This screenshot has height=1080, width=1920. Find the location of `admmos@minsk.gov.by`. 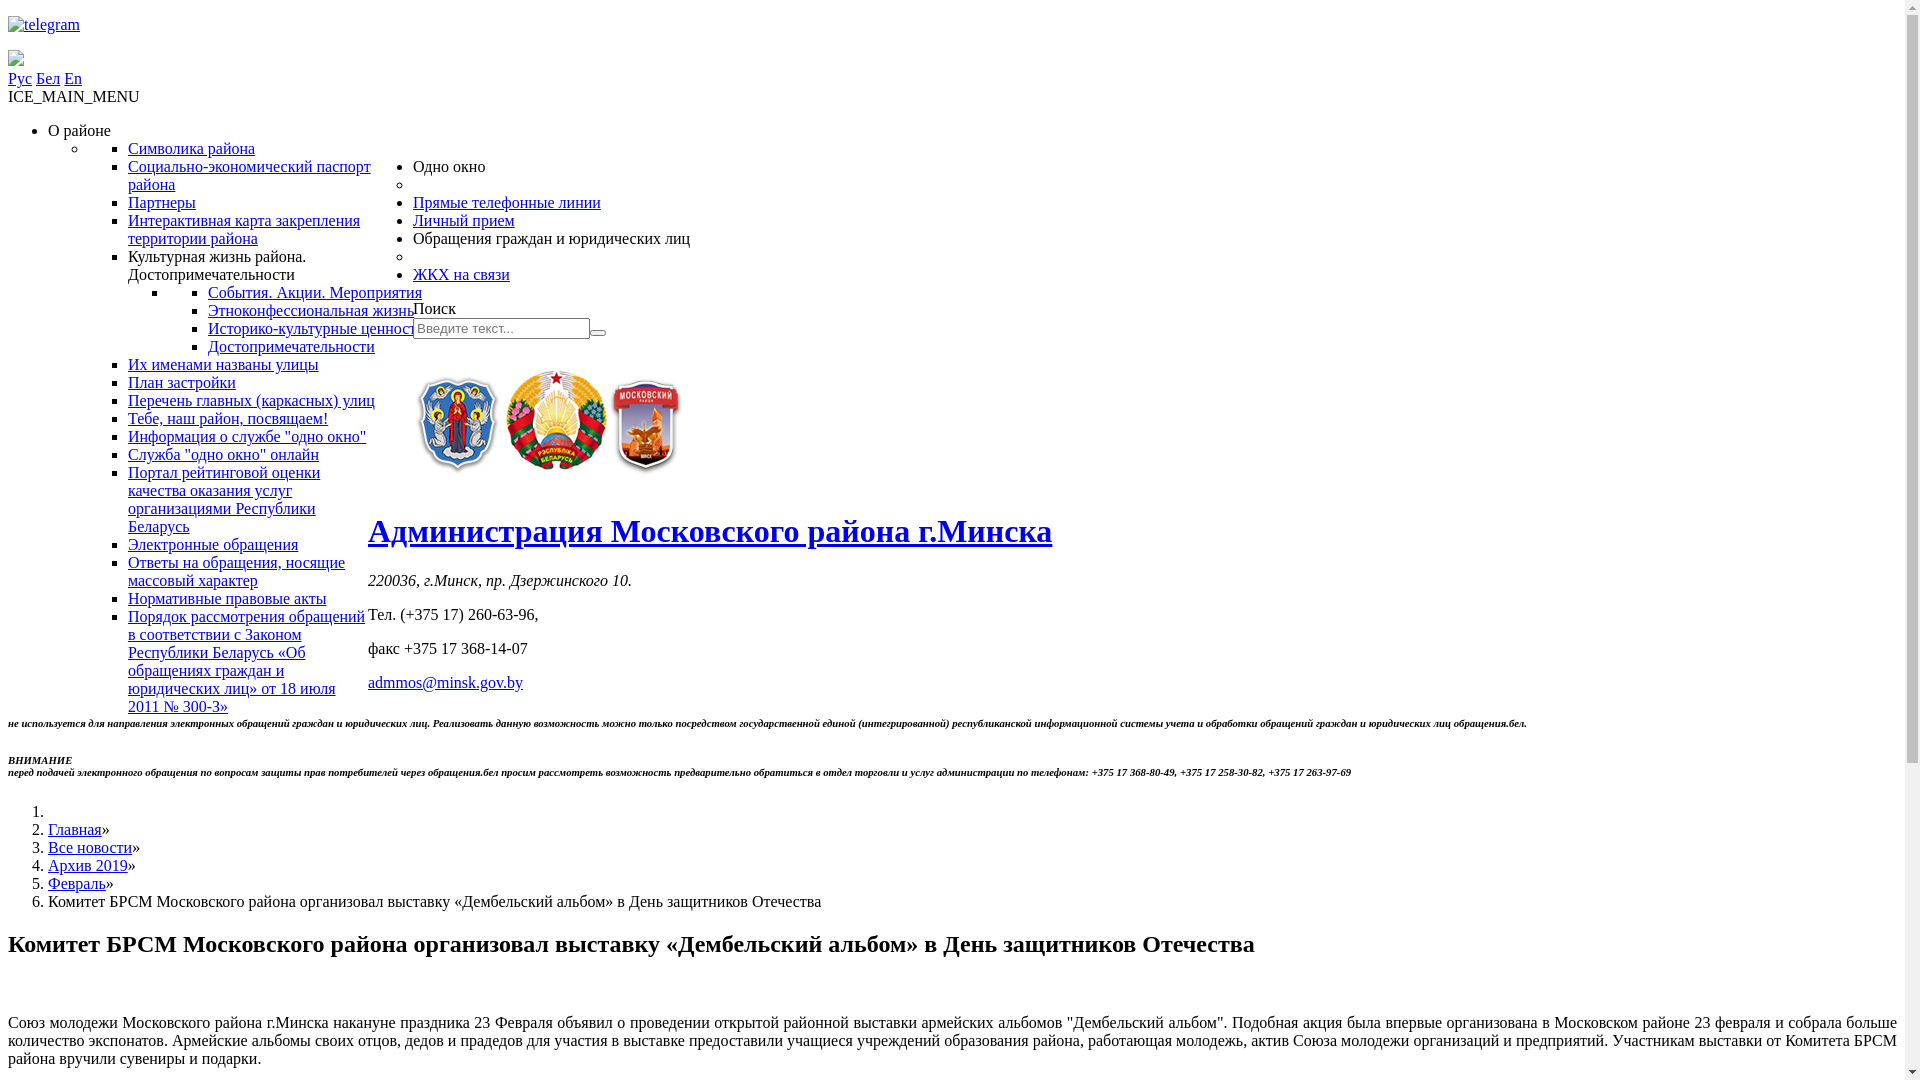

admmos@minsk.gov.by is located at coordinates (446, 682).